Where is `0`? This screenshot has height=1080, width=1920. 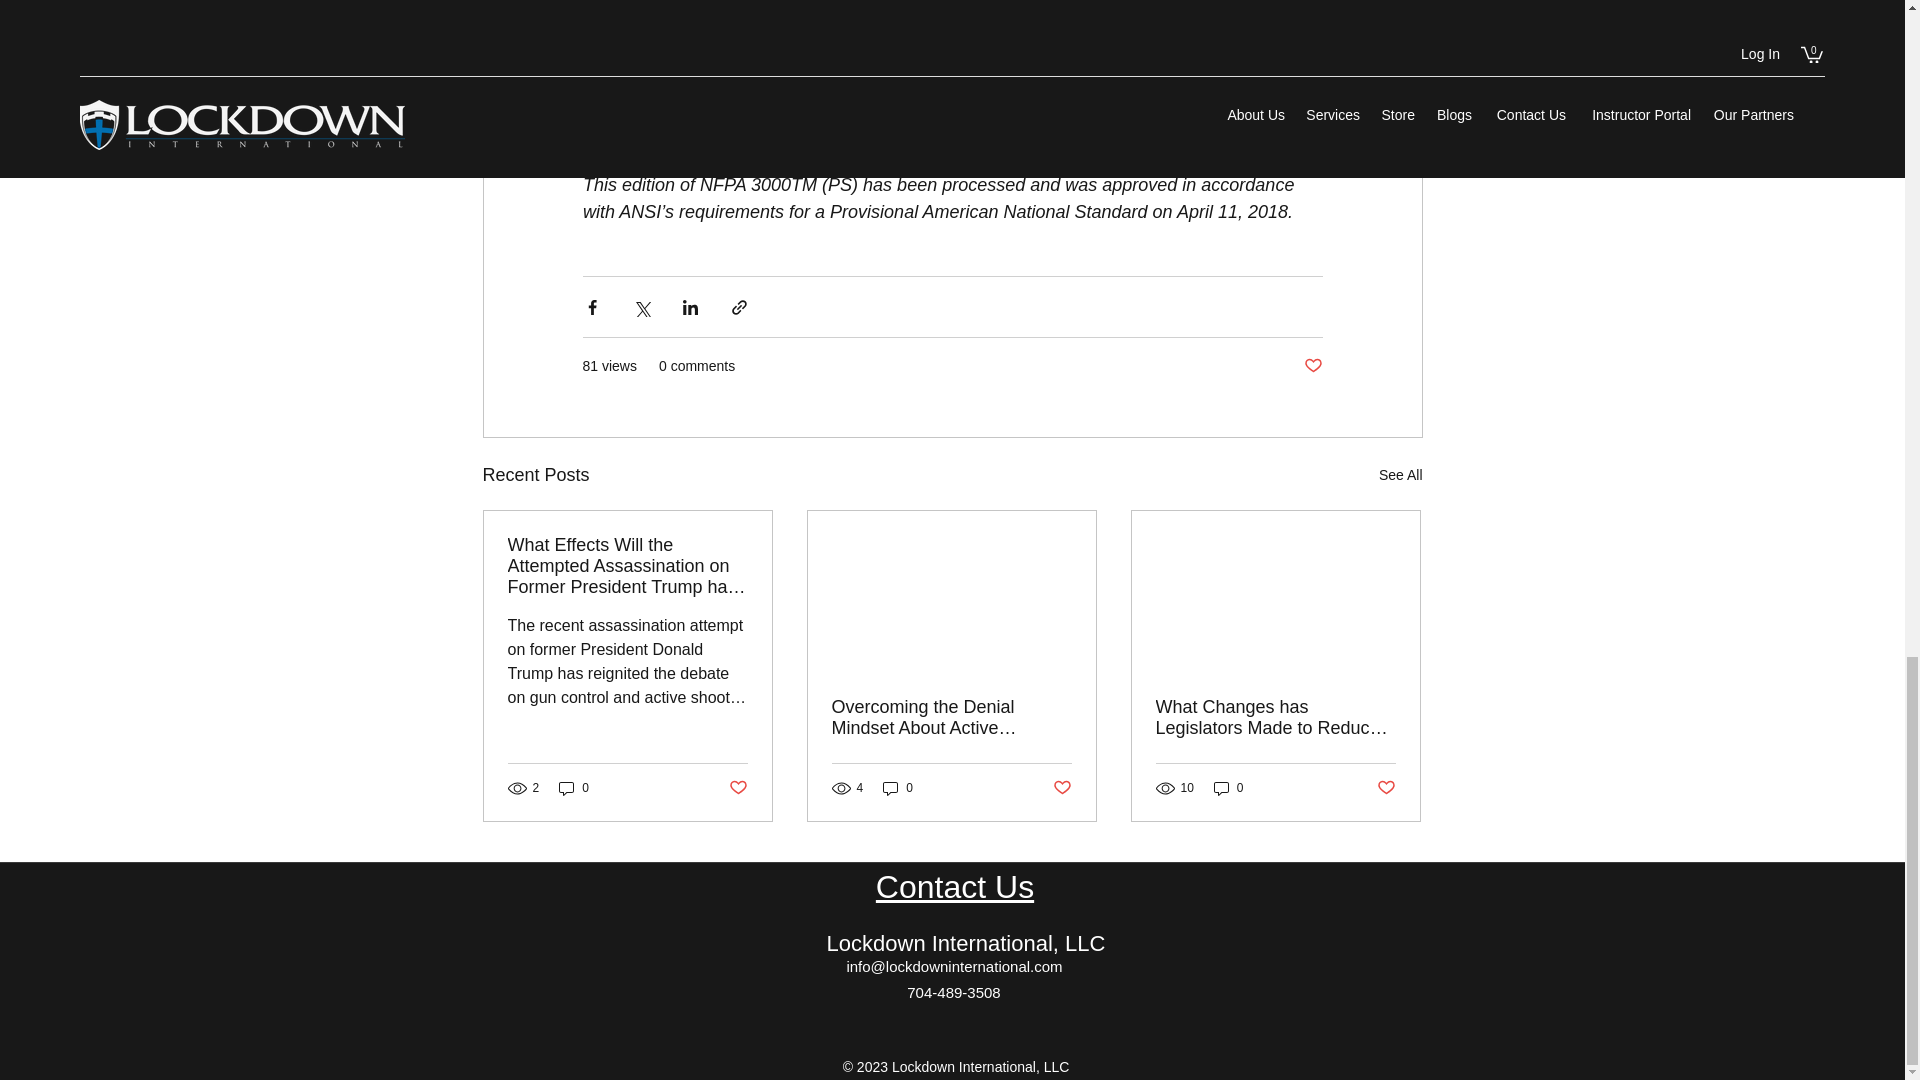
0 is located at coordinates (898, 788).